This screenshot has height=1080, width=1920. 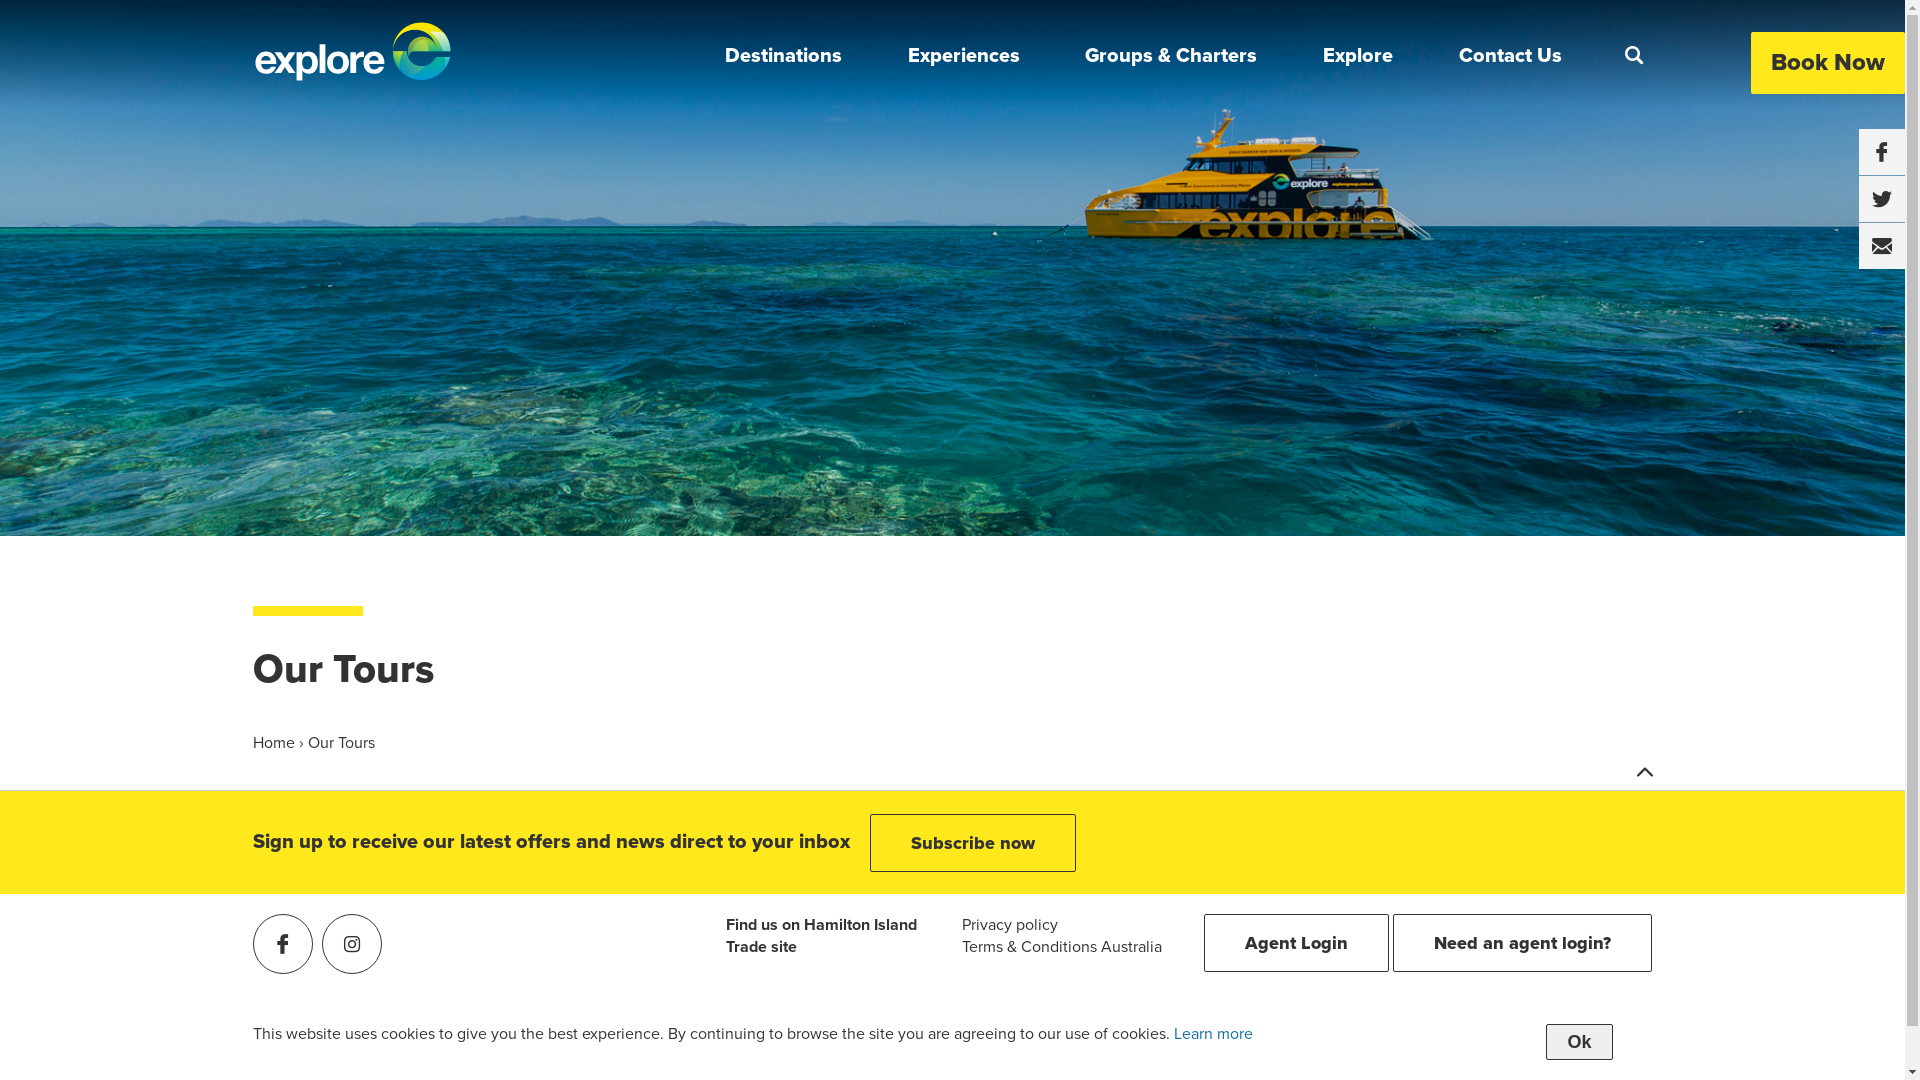 What do you see at coordinates (1010, 925) in the screenshot?
I see `Privacy policy` at bounding box center [1010, 925].